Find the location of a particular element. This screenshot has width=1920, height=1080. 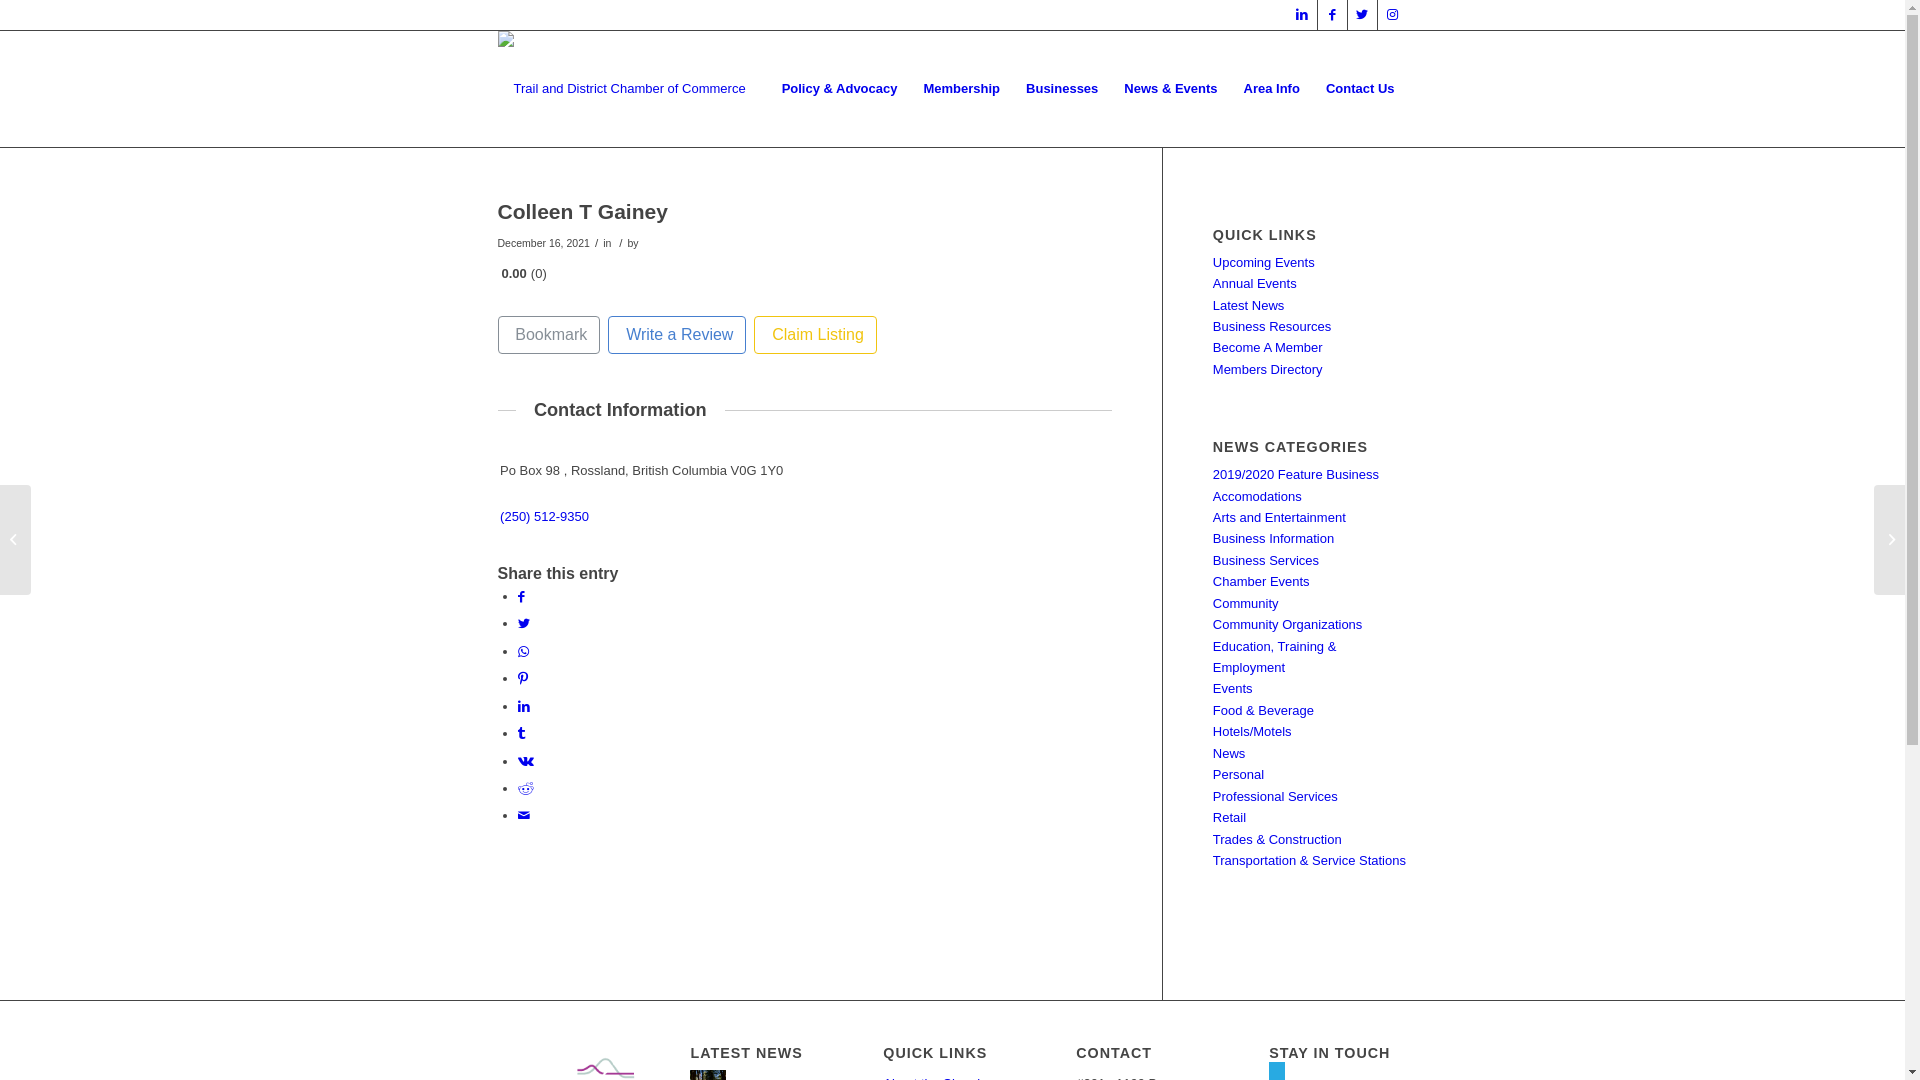

Facebook is located at coordinates (1332, 15).